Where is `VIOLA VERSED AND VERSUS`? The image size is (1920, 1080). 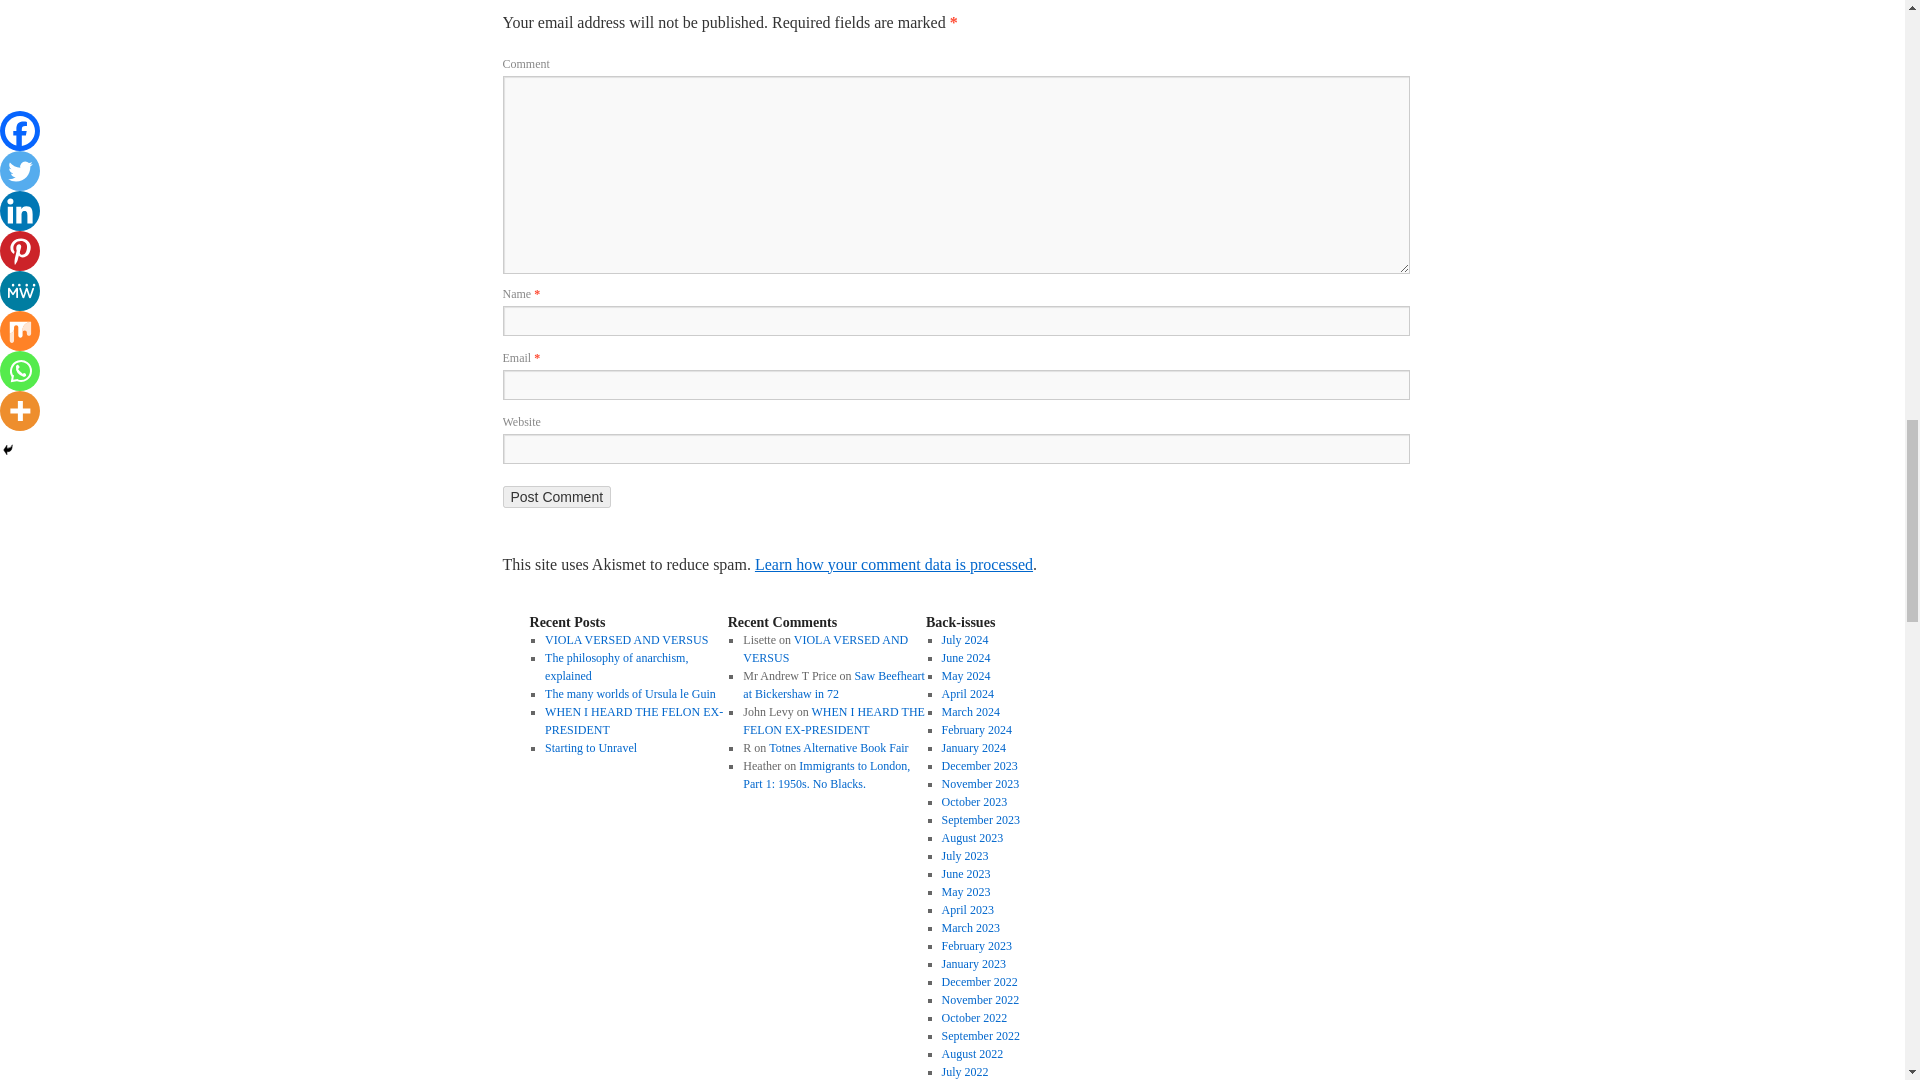 VIOLA VERSED AND VERSUS is located at coordinates (626, 639).